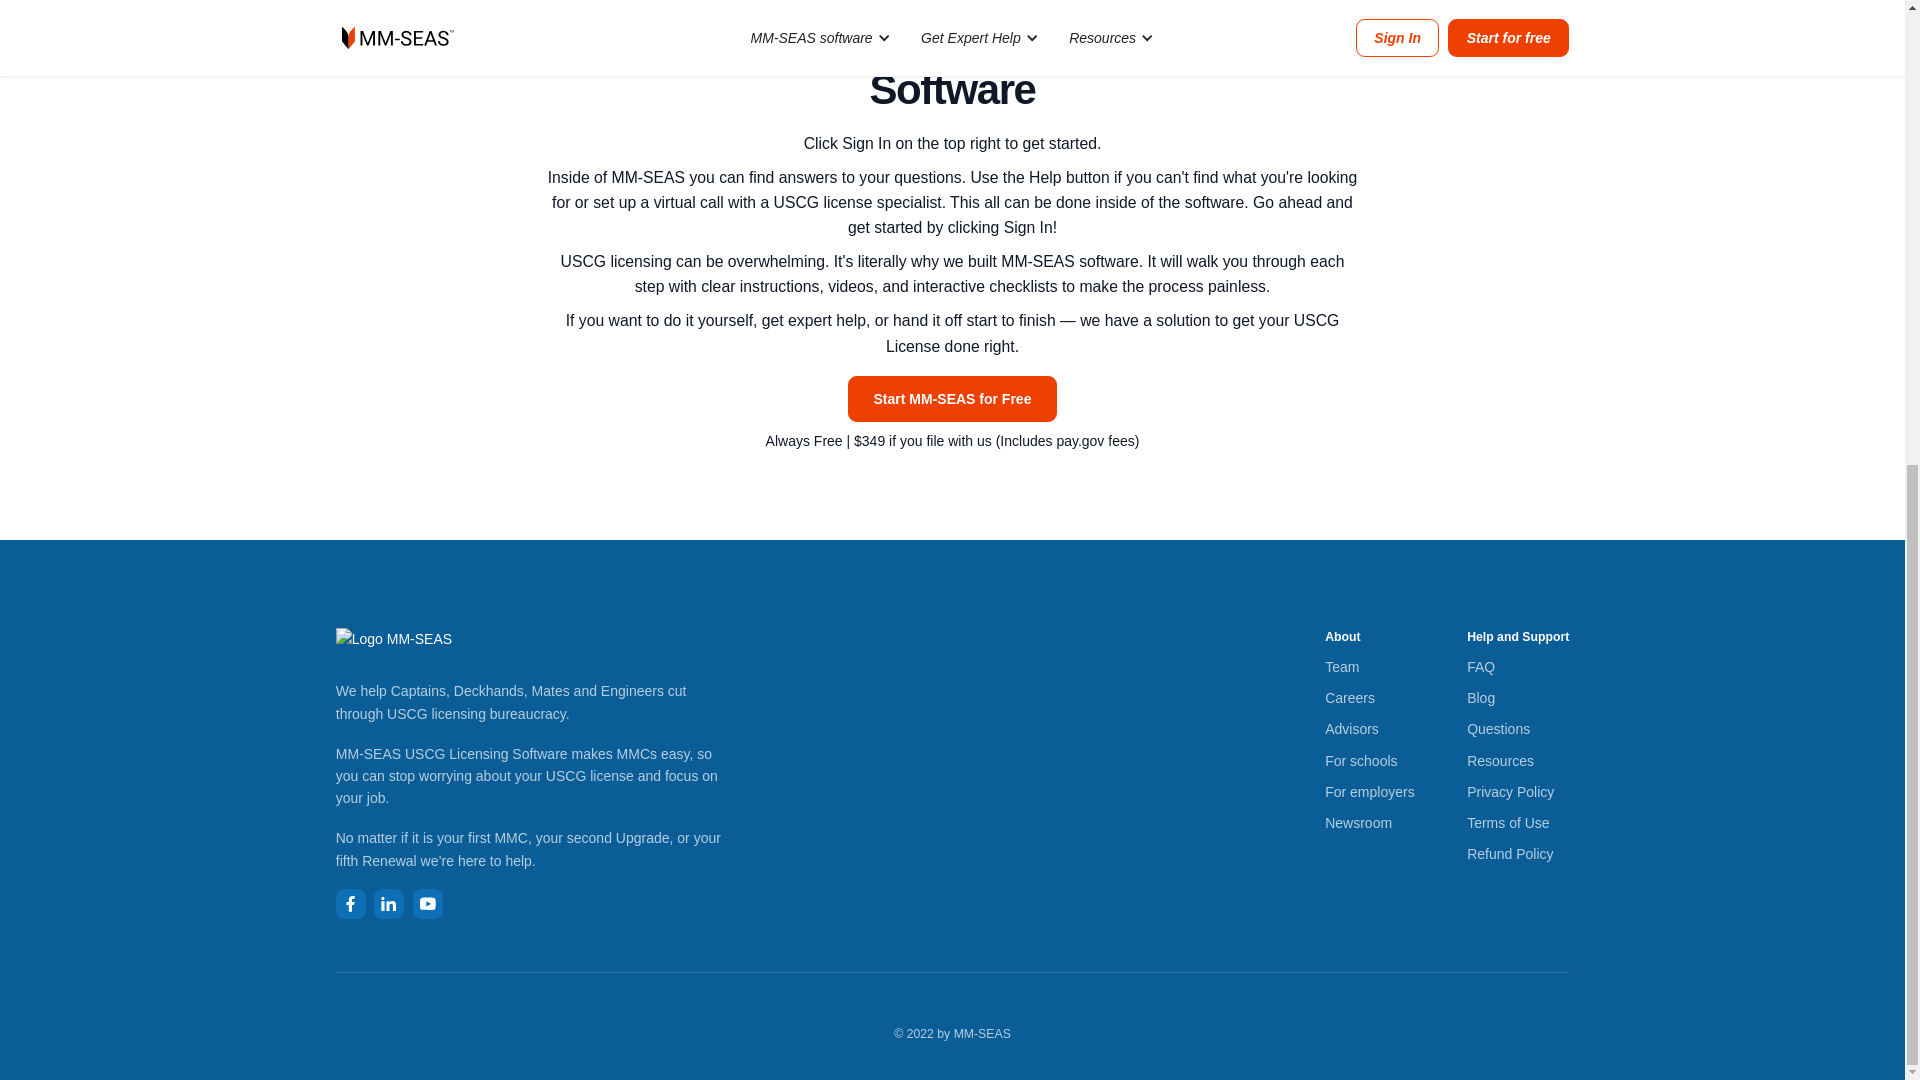 The height and width of the screenshot is (1080, 1920). I want to click on Blog, so click(1480, 697).